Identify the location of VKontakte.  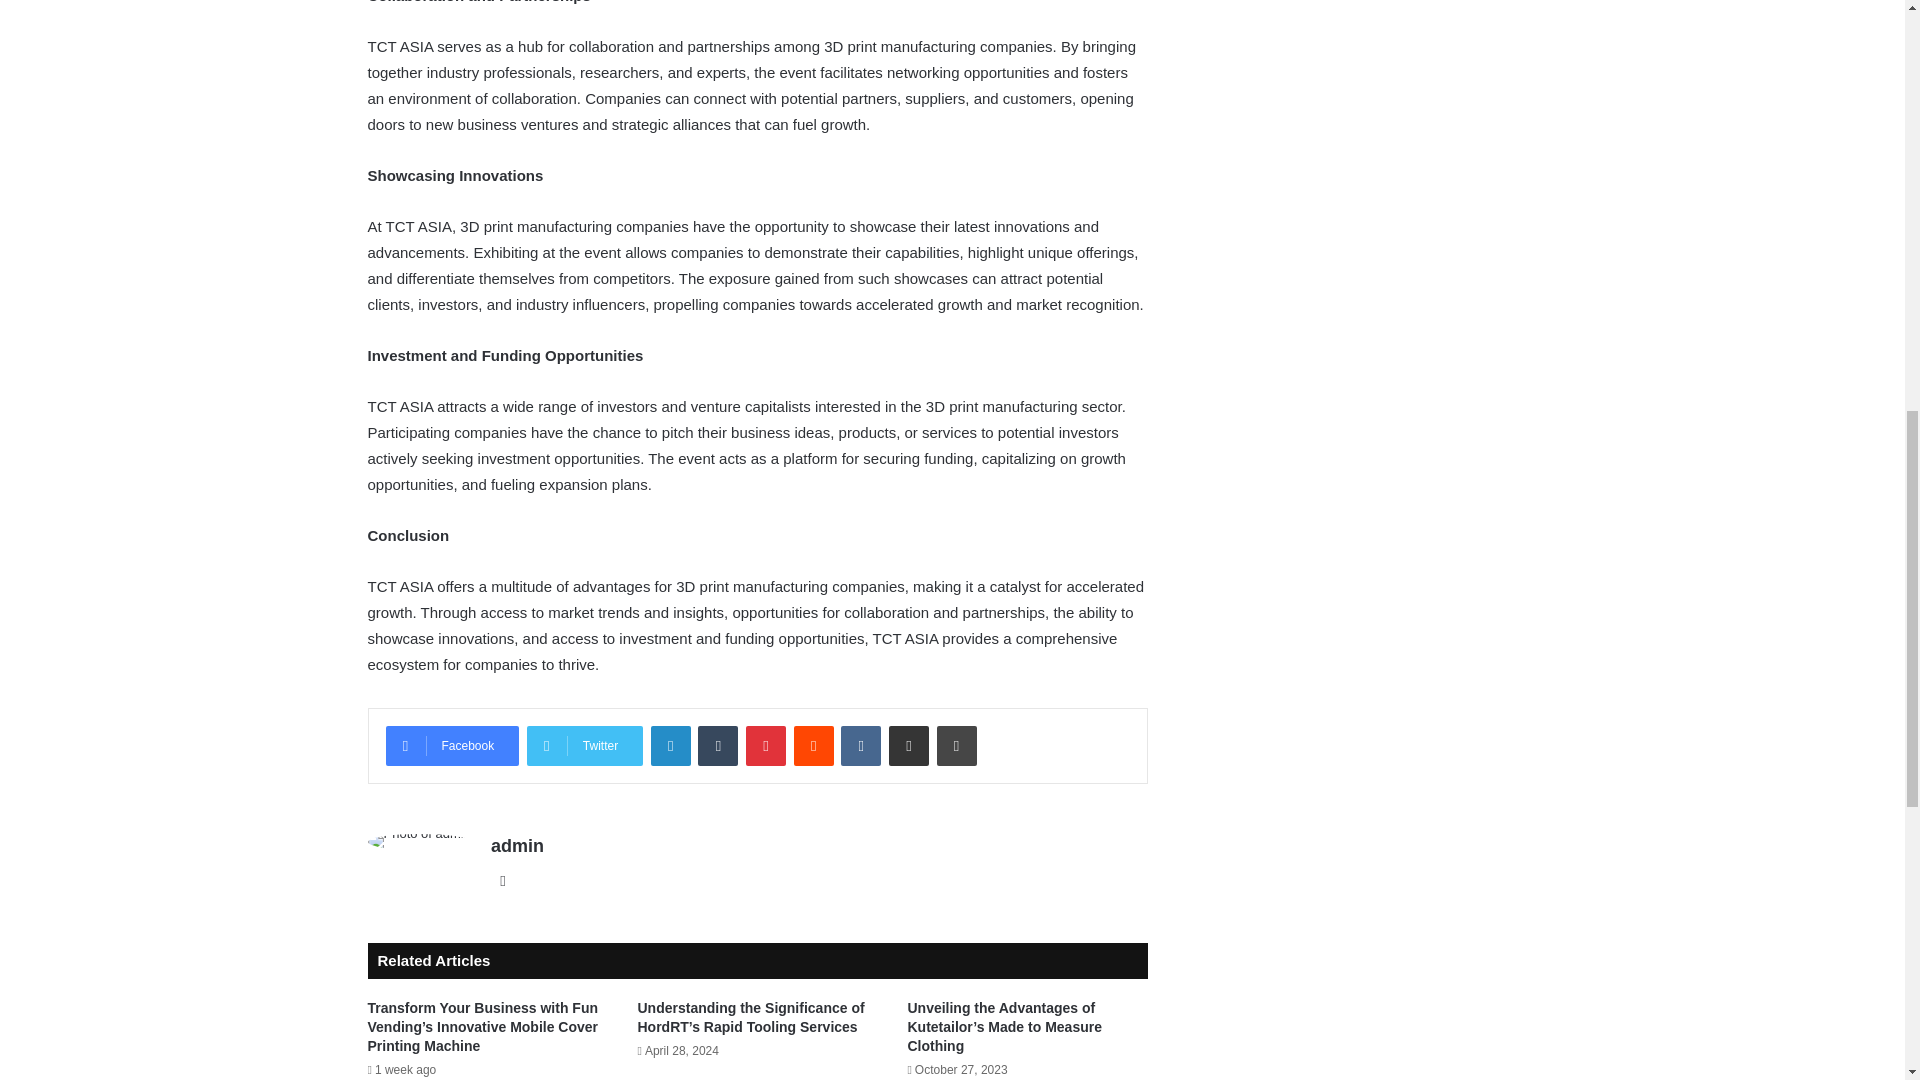
(860, 745).